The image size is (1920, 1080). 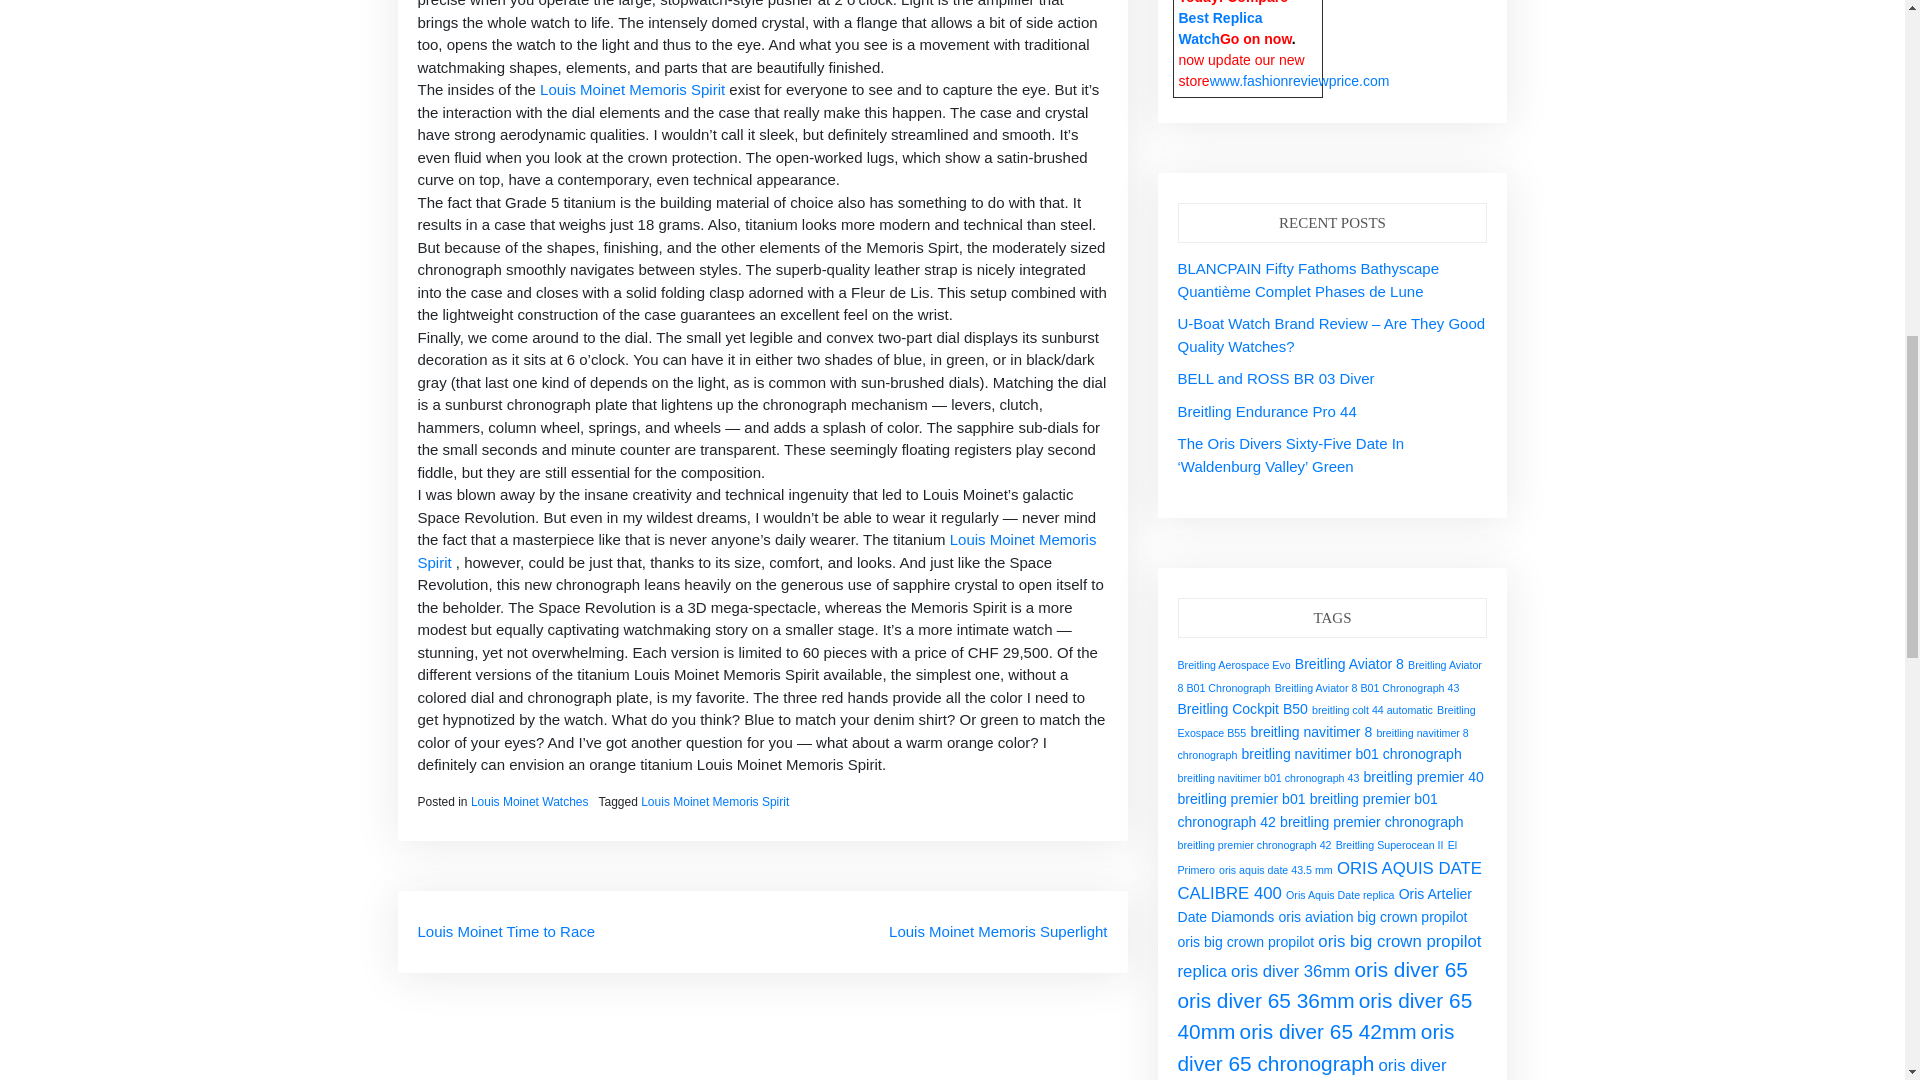 What do you see at coordinates (1372, 710) in the screenshot?
I see `breitling colt 44 automatic` at bounding box center [1372, 710].